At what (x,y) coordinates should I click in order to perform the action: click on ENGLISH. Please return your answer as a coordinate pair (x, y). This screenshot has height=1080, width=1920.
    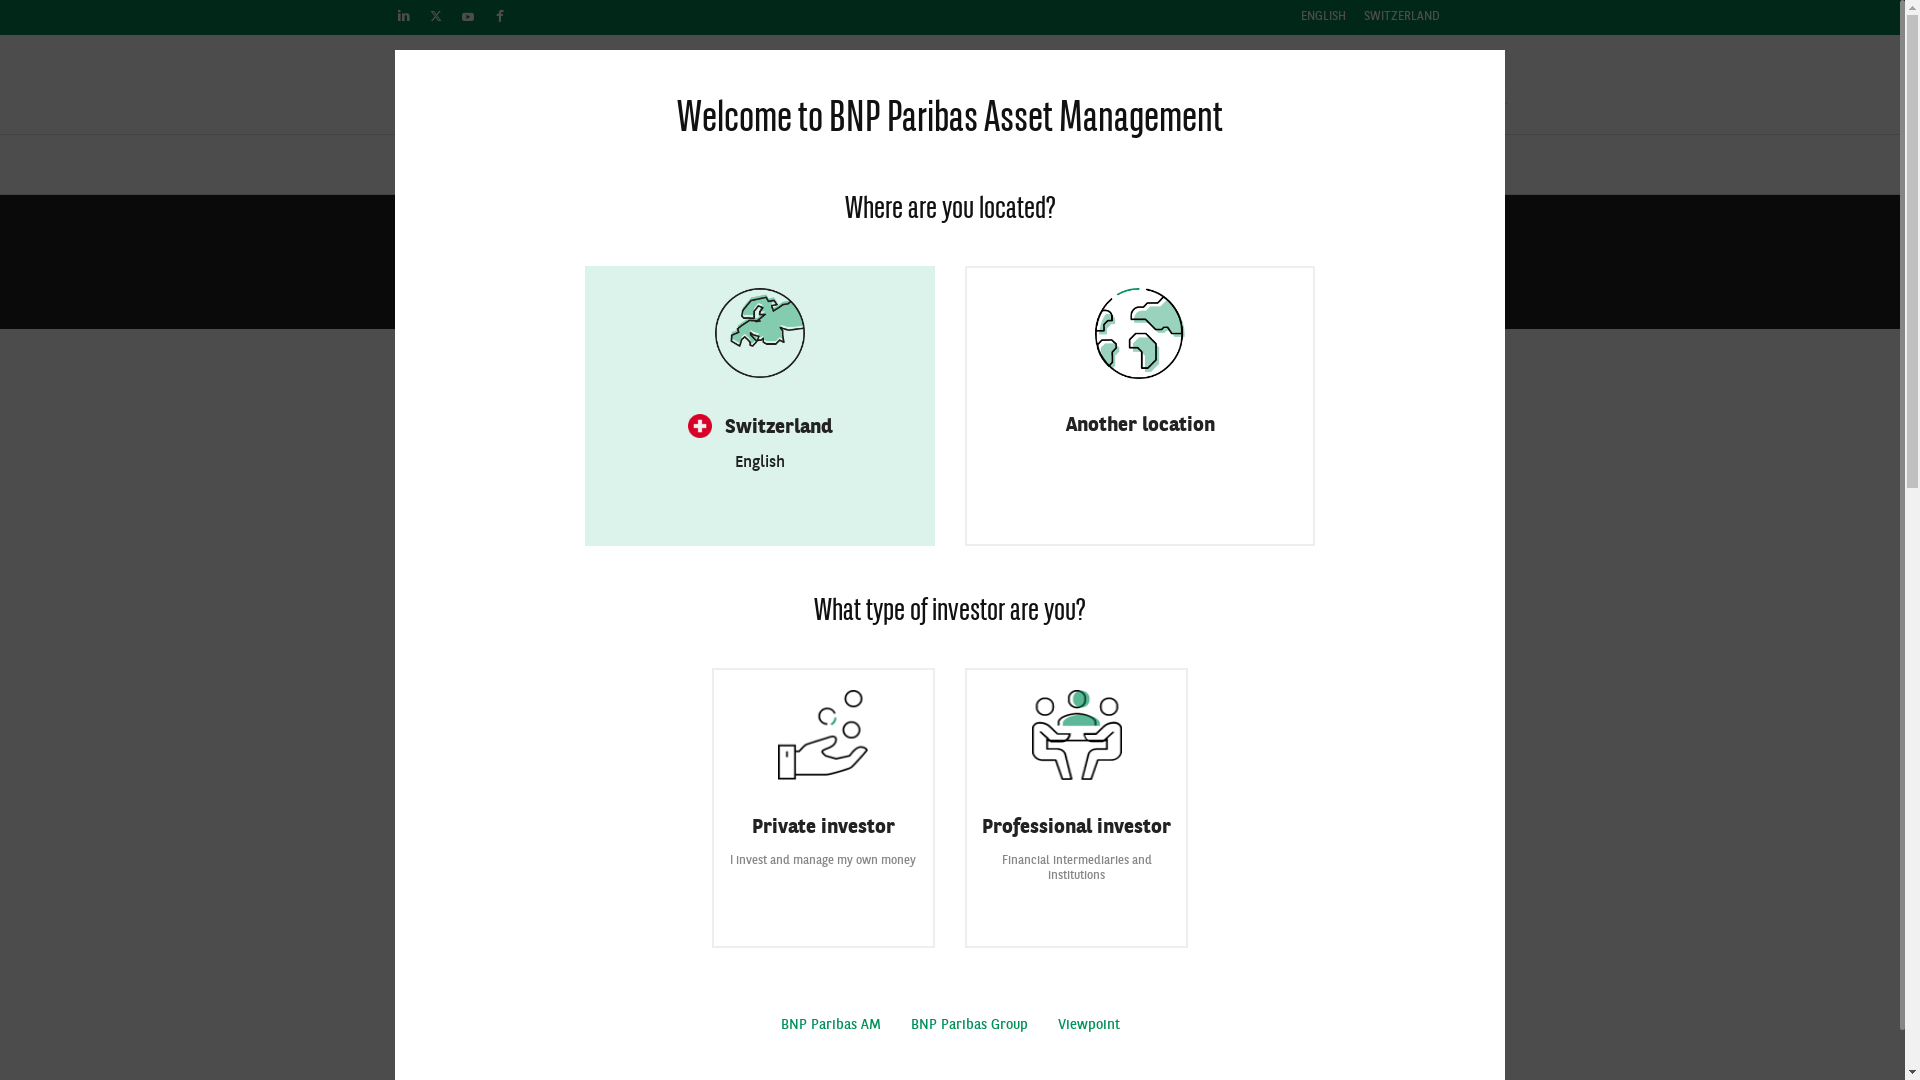
    Looking at the image, I should click on (1322, 22).